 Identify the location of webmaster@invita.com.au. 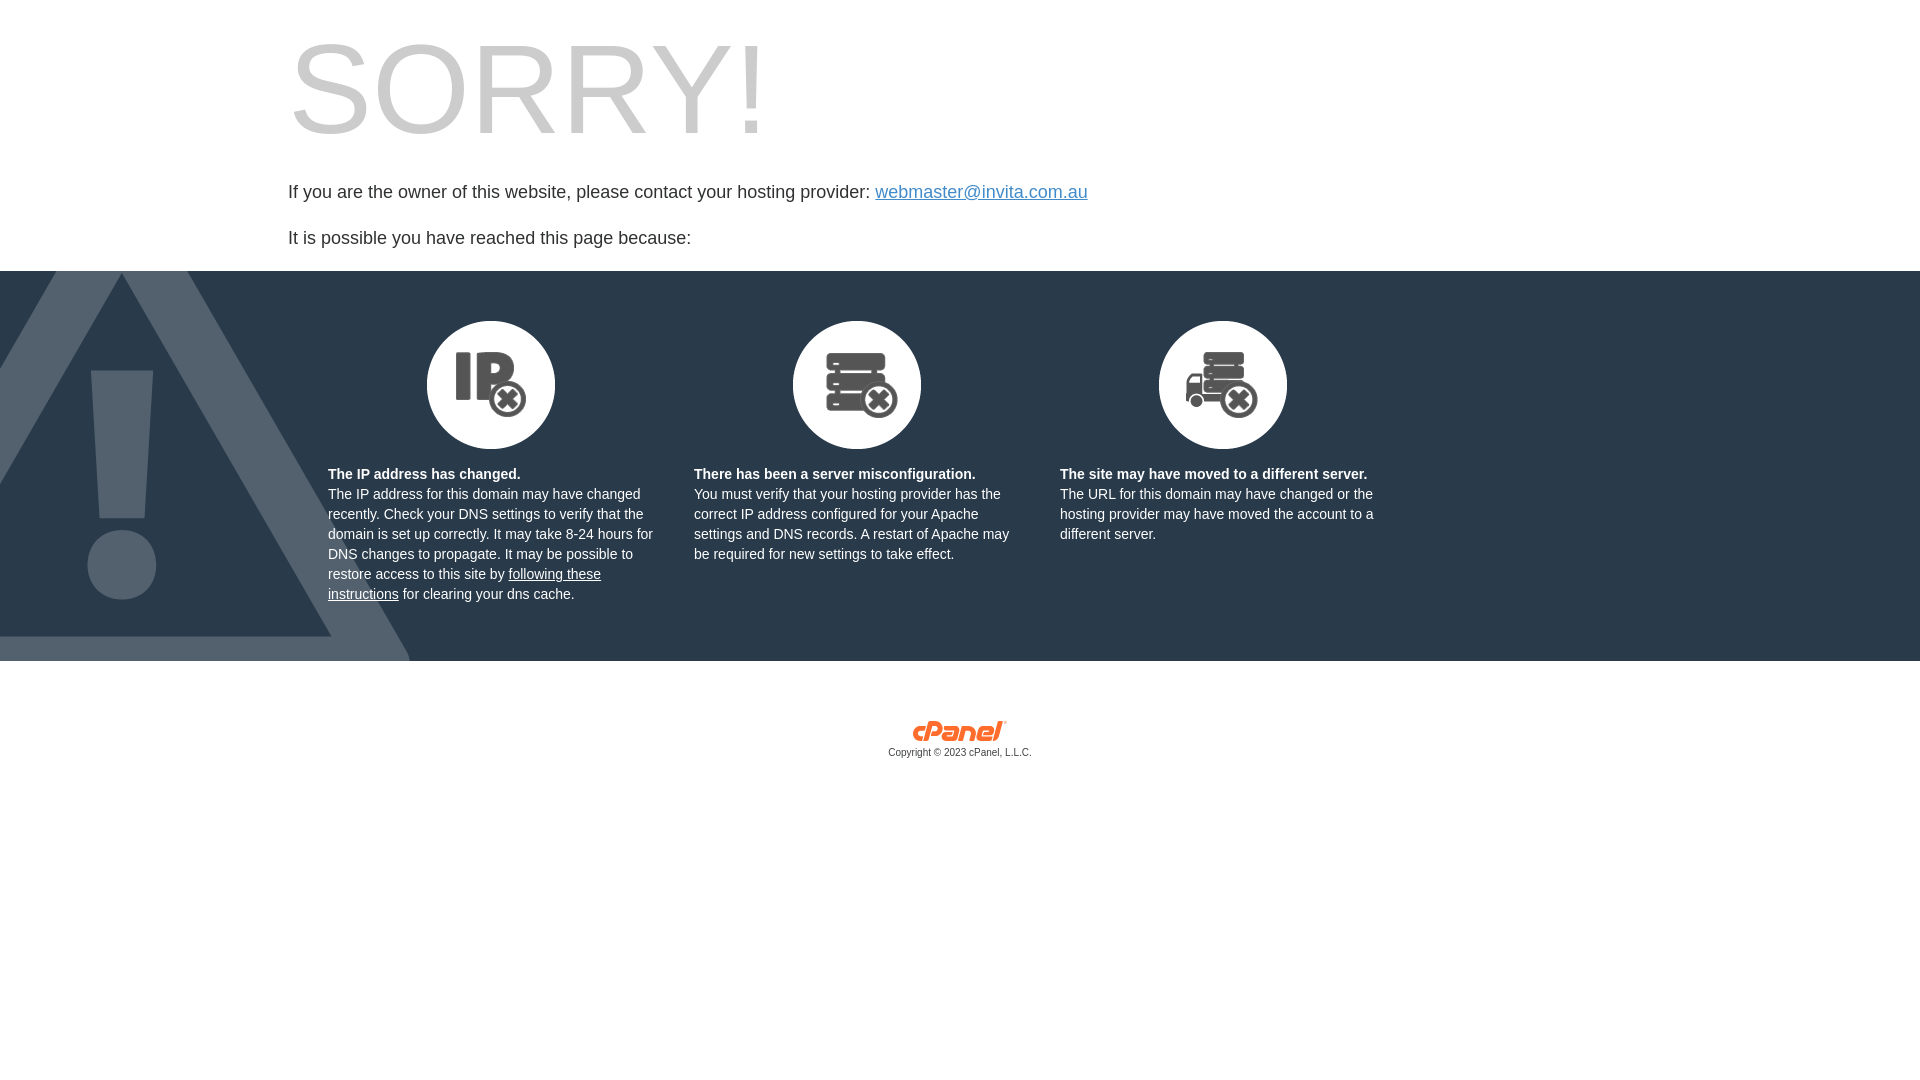
(981, 192).